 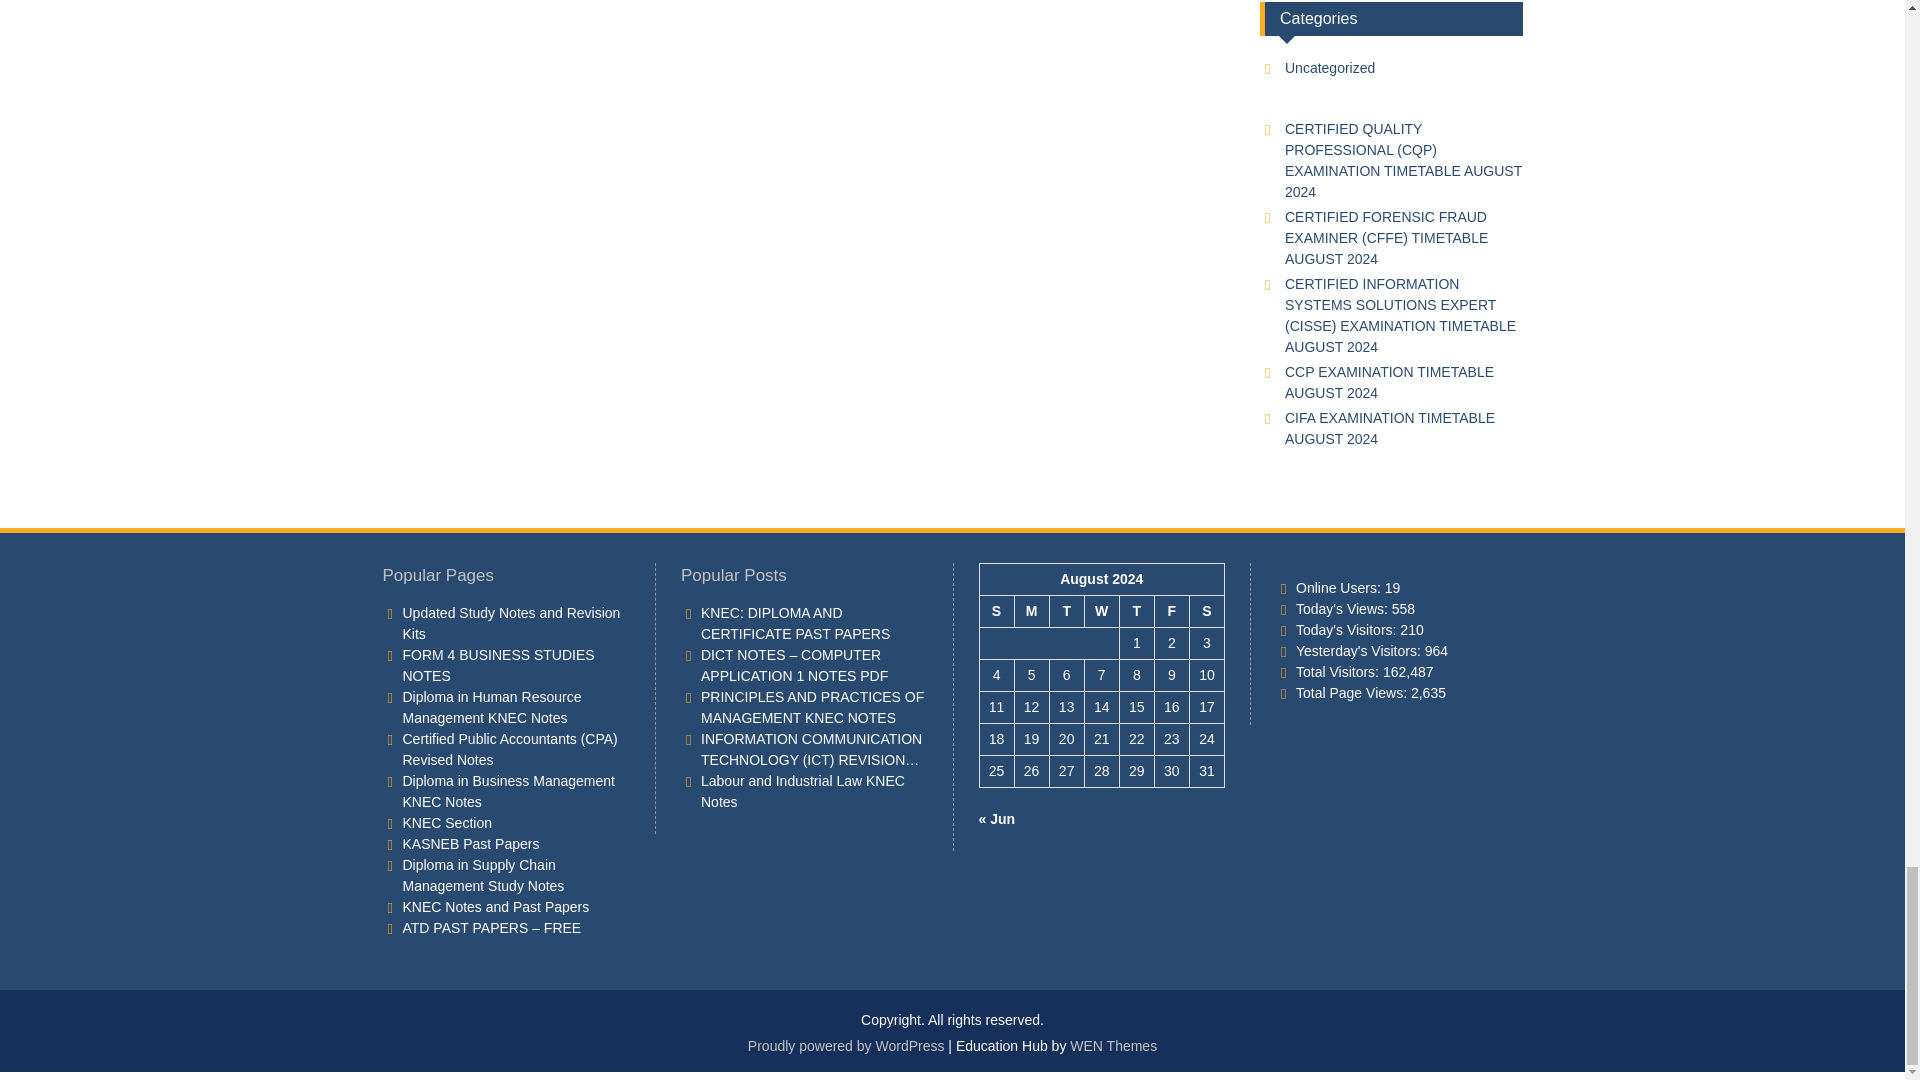 What do you see at coordinates (1206, 611) in the screenshot?
I see `Saturday` at bounding box center [1206, 611].